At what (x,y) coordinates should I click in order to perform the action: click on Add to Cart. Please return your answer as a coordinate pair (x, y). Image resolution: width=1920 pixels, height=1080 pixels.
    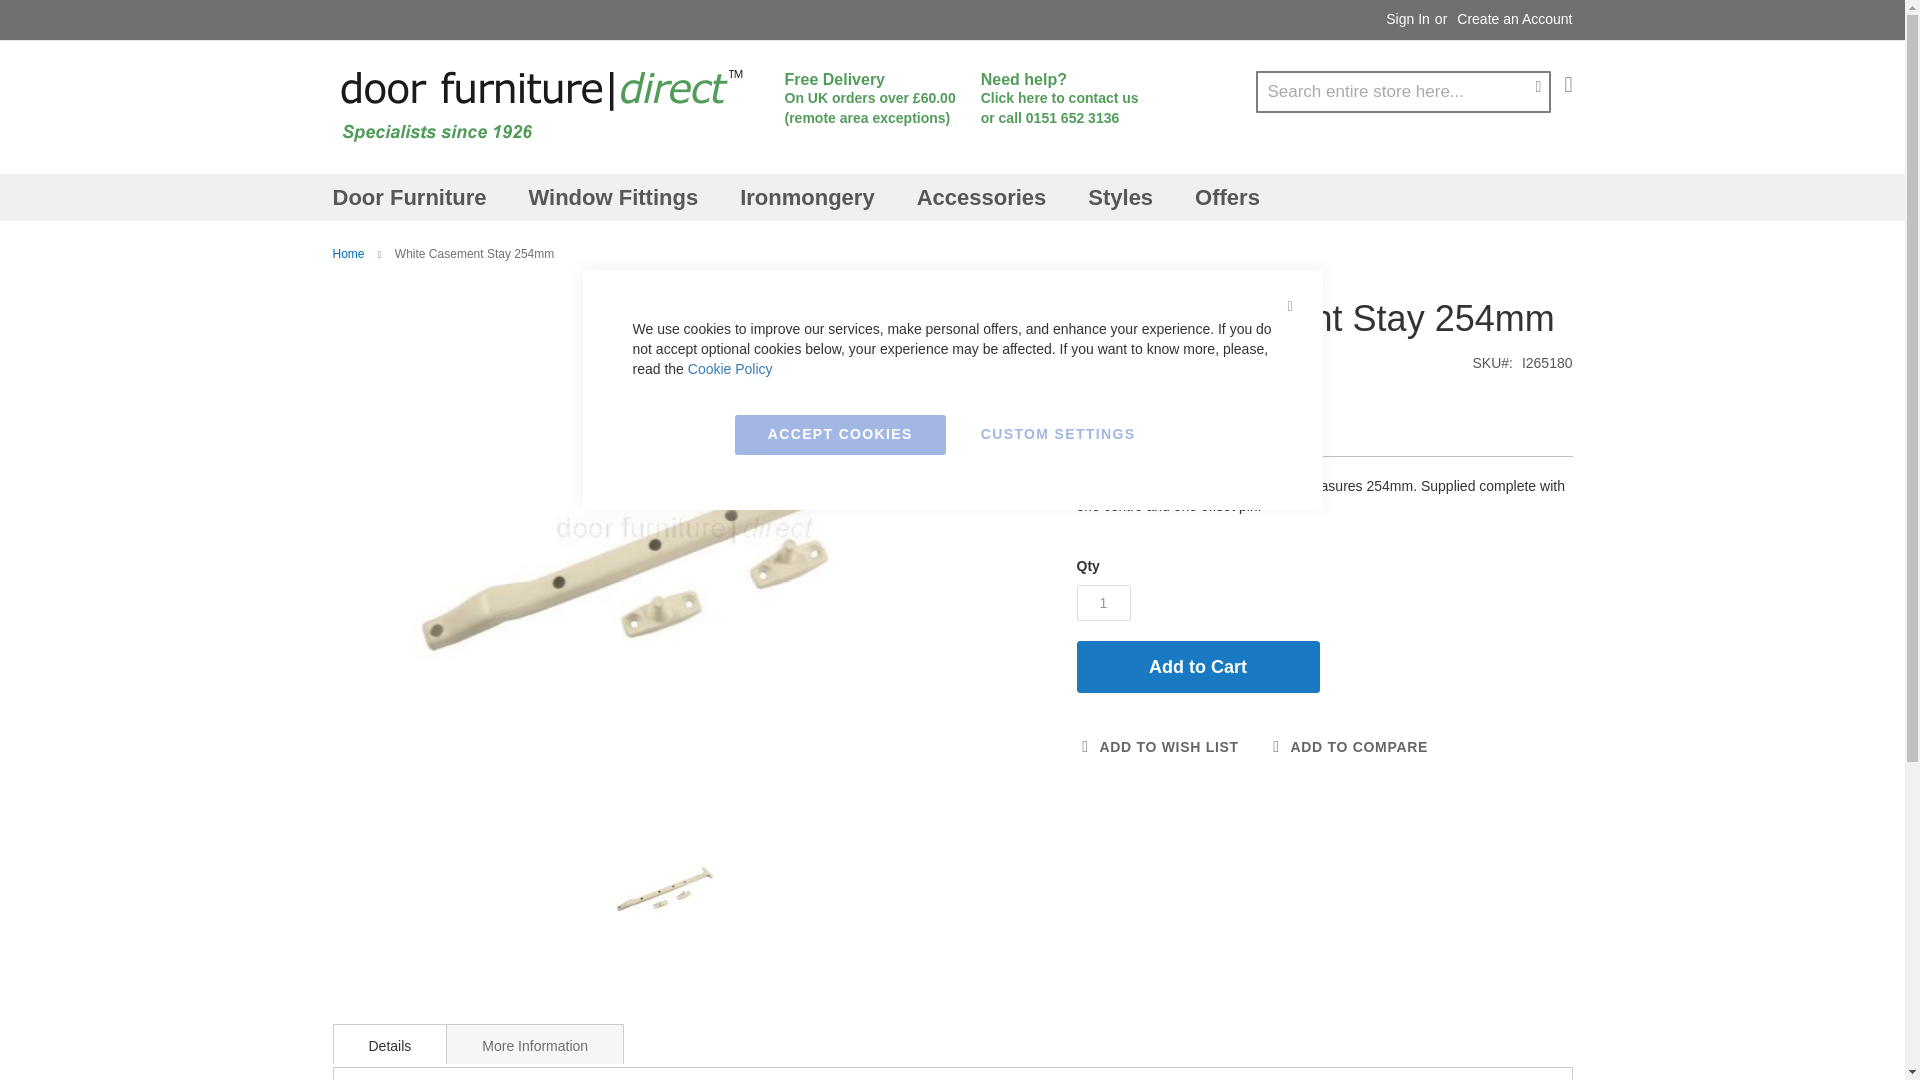
    Looking at the image, I should click on (1197, 667).